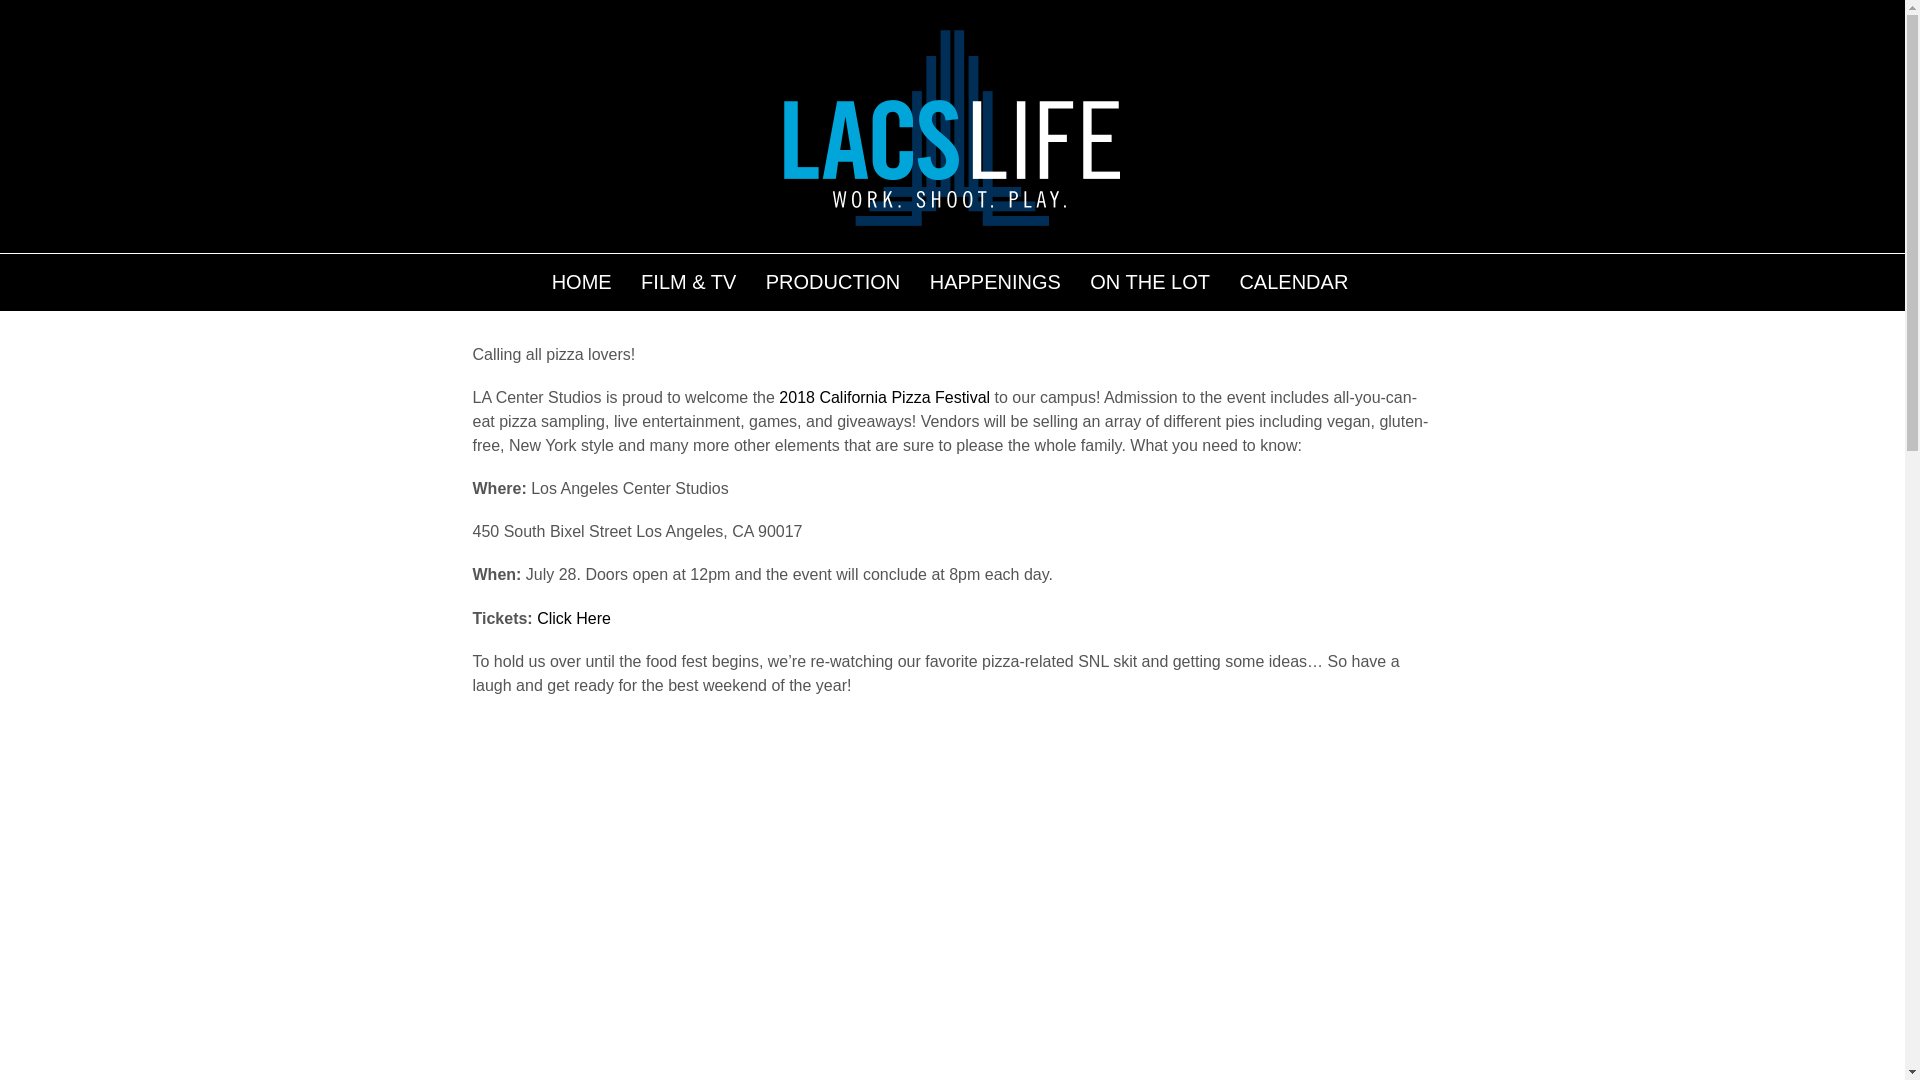  I want to click on CALENDAR, so click(1294, 278).